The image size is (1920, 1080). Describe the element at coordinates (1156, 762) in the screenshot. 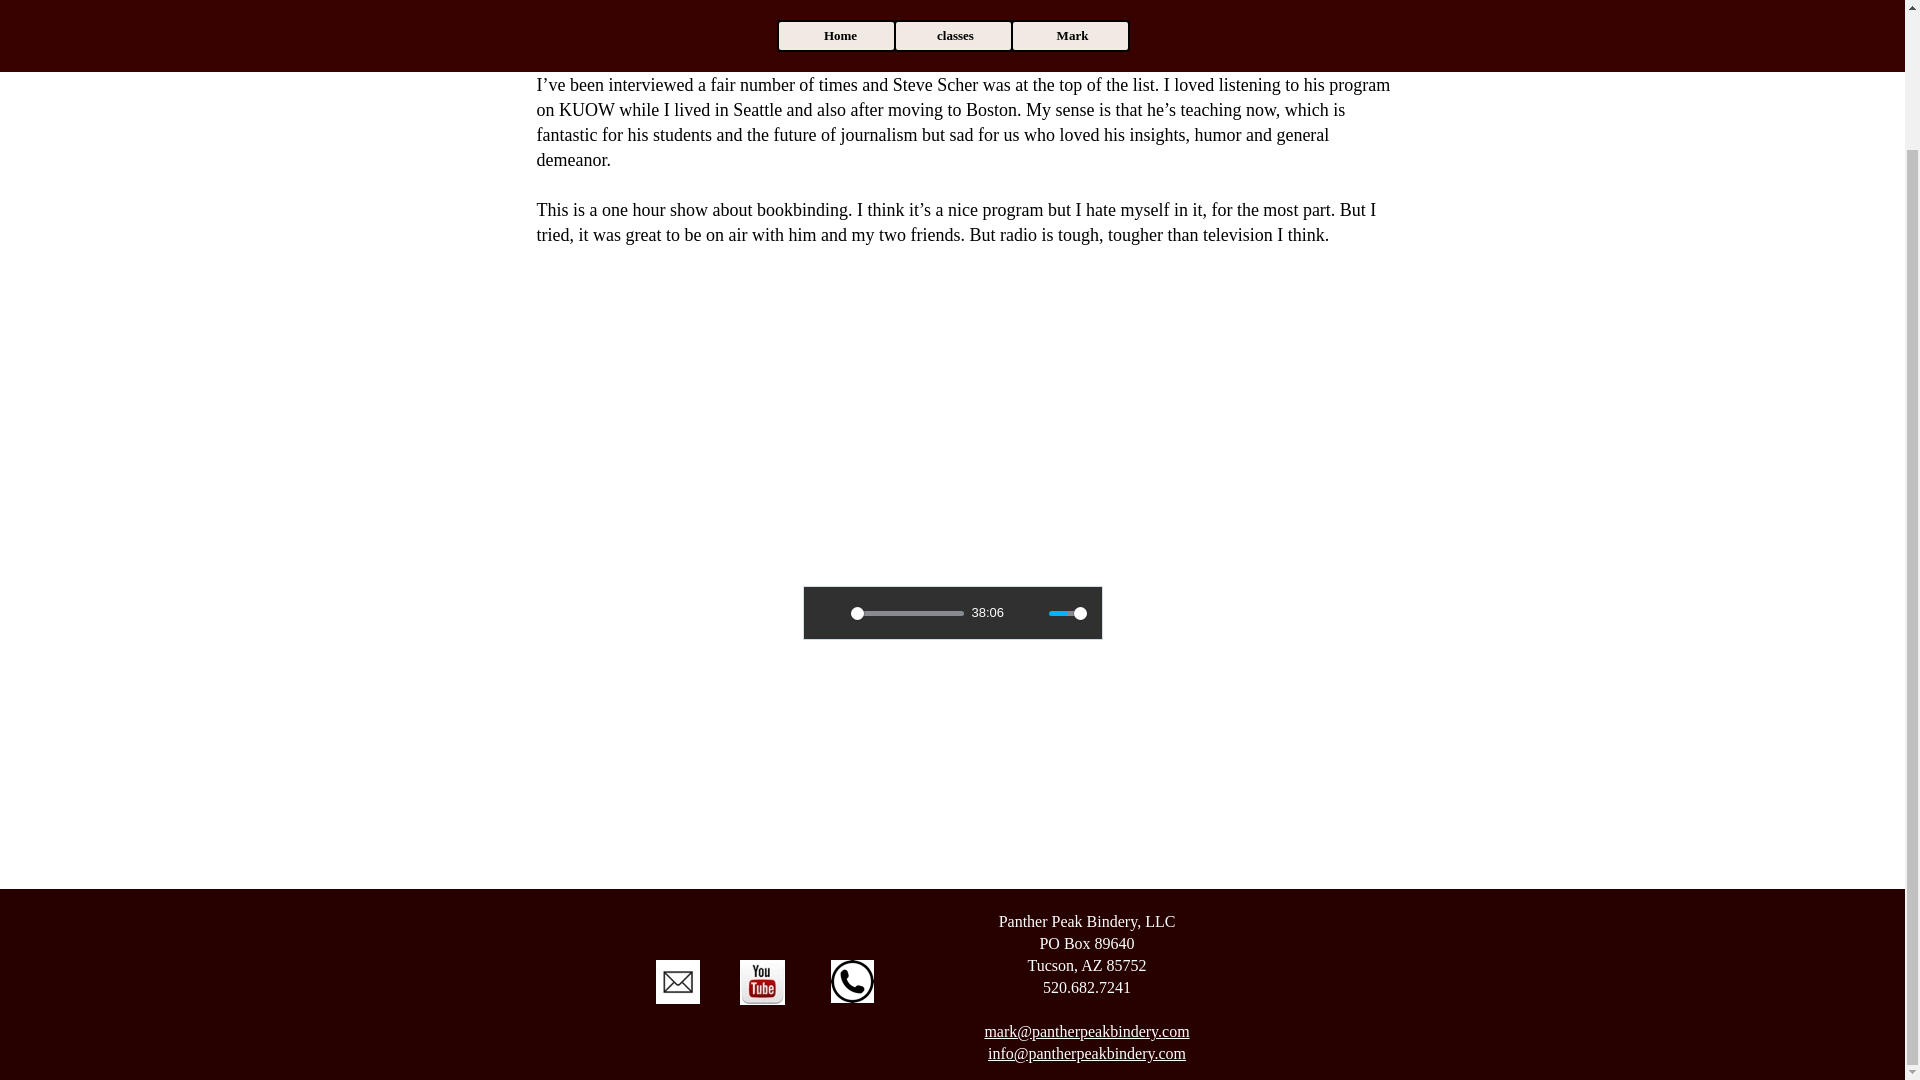

I see `, LLC` at that location.